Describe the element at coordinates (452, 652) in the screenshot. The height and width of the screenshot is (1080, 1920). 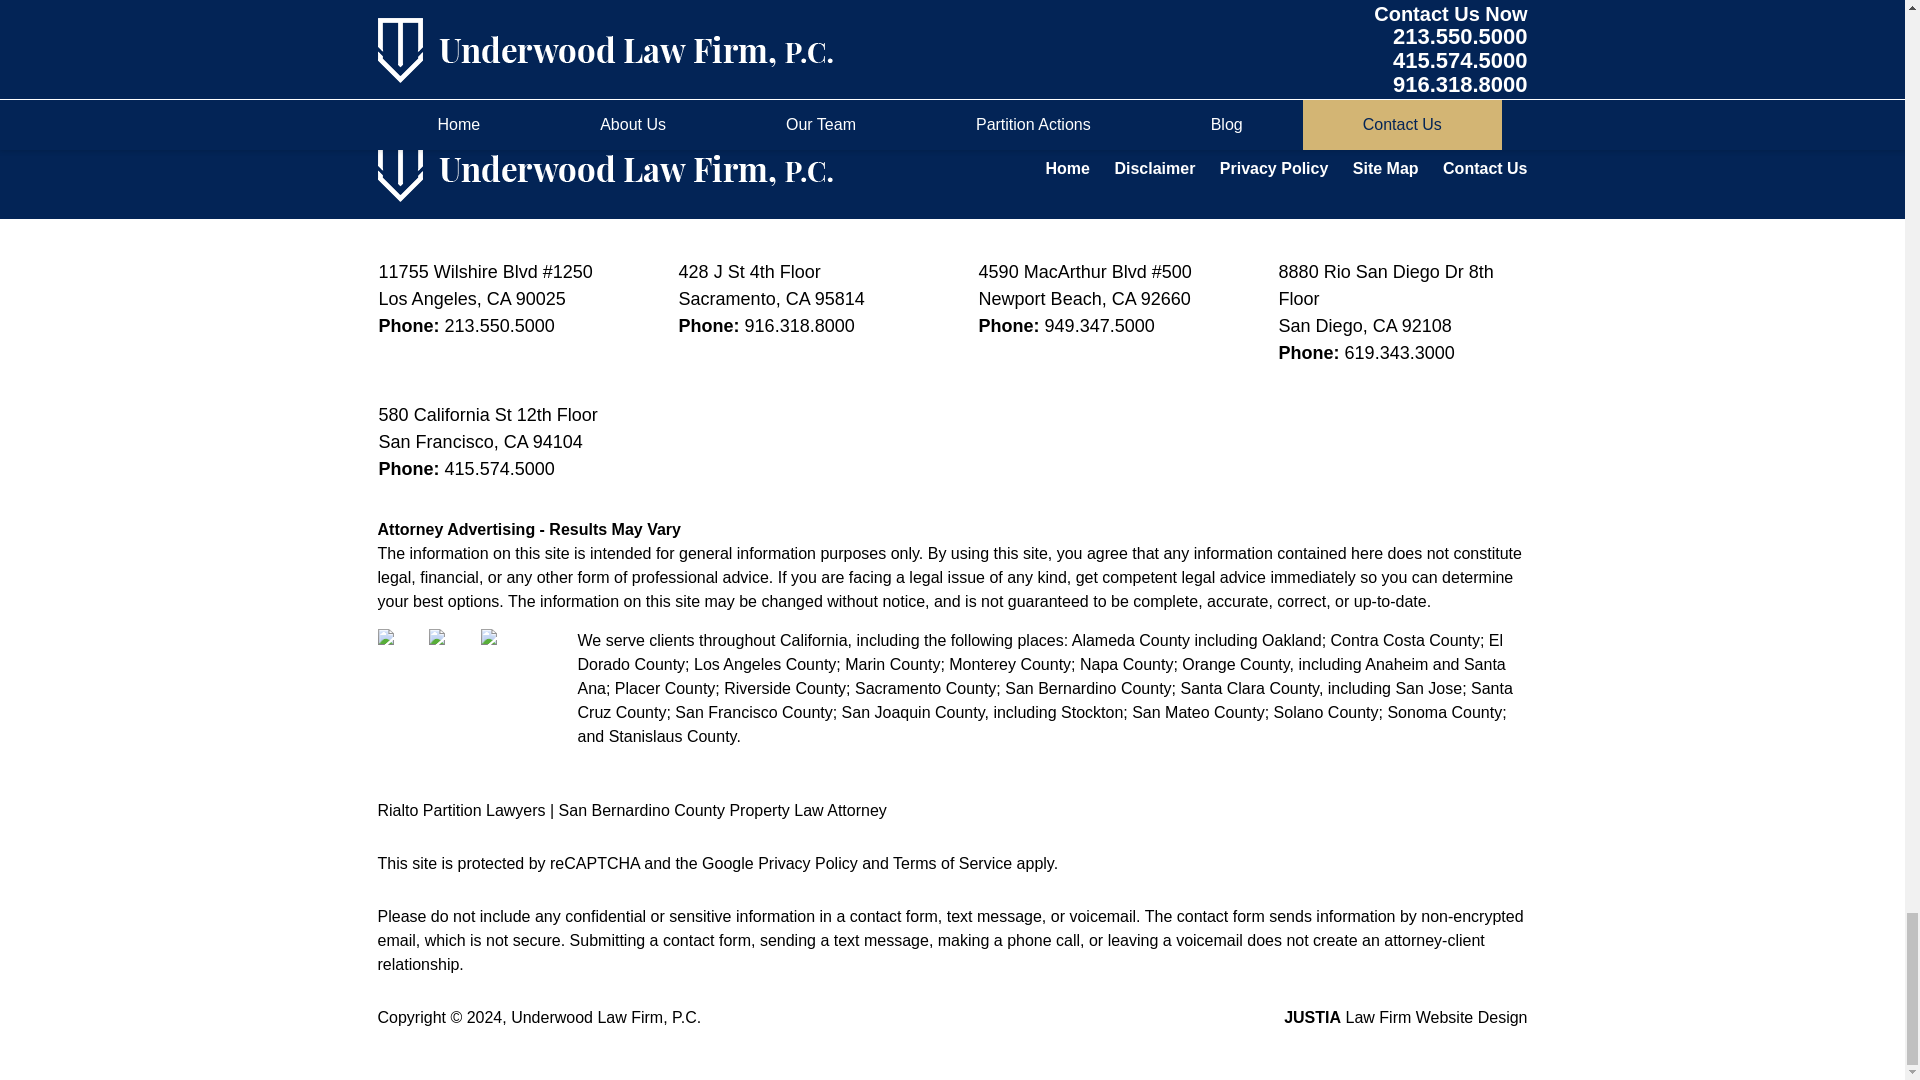
I see `LinkedIn` at that location.